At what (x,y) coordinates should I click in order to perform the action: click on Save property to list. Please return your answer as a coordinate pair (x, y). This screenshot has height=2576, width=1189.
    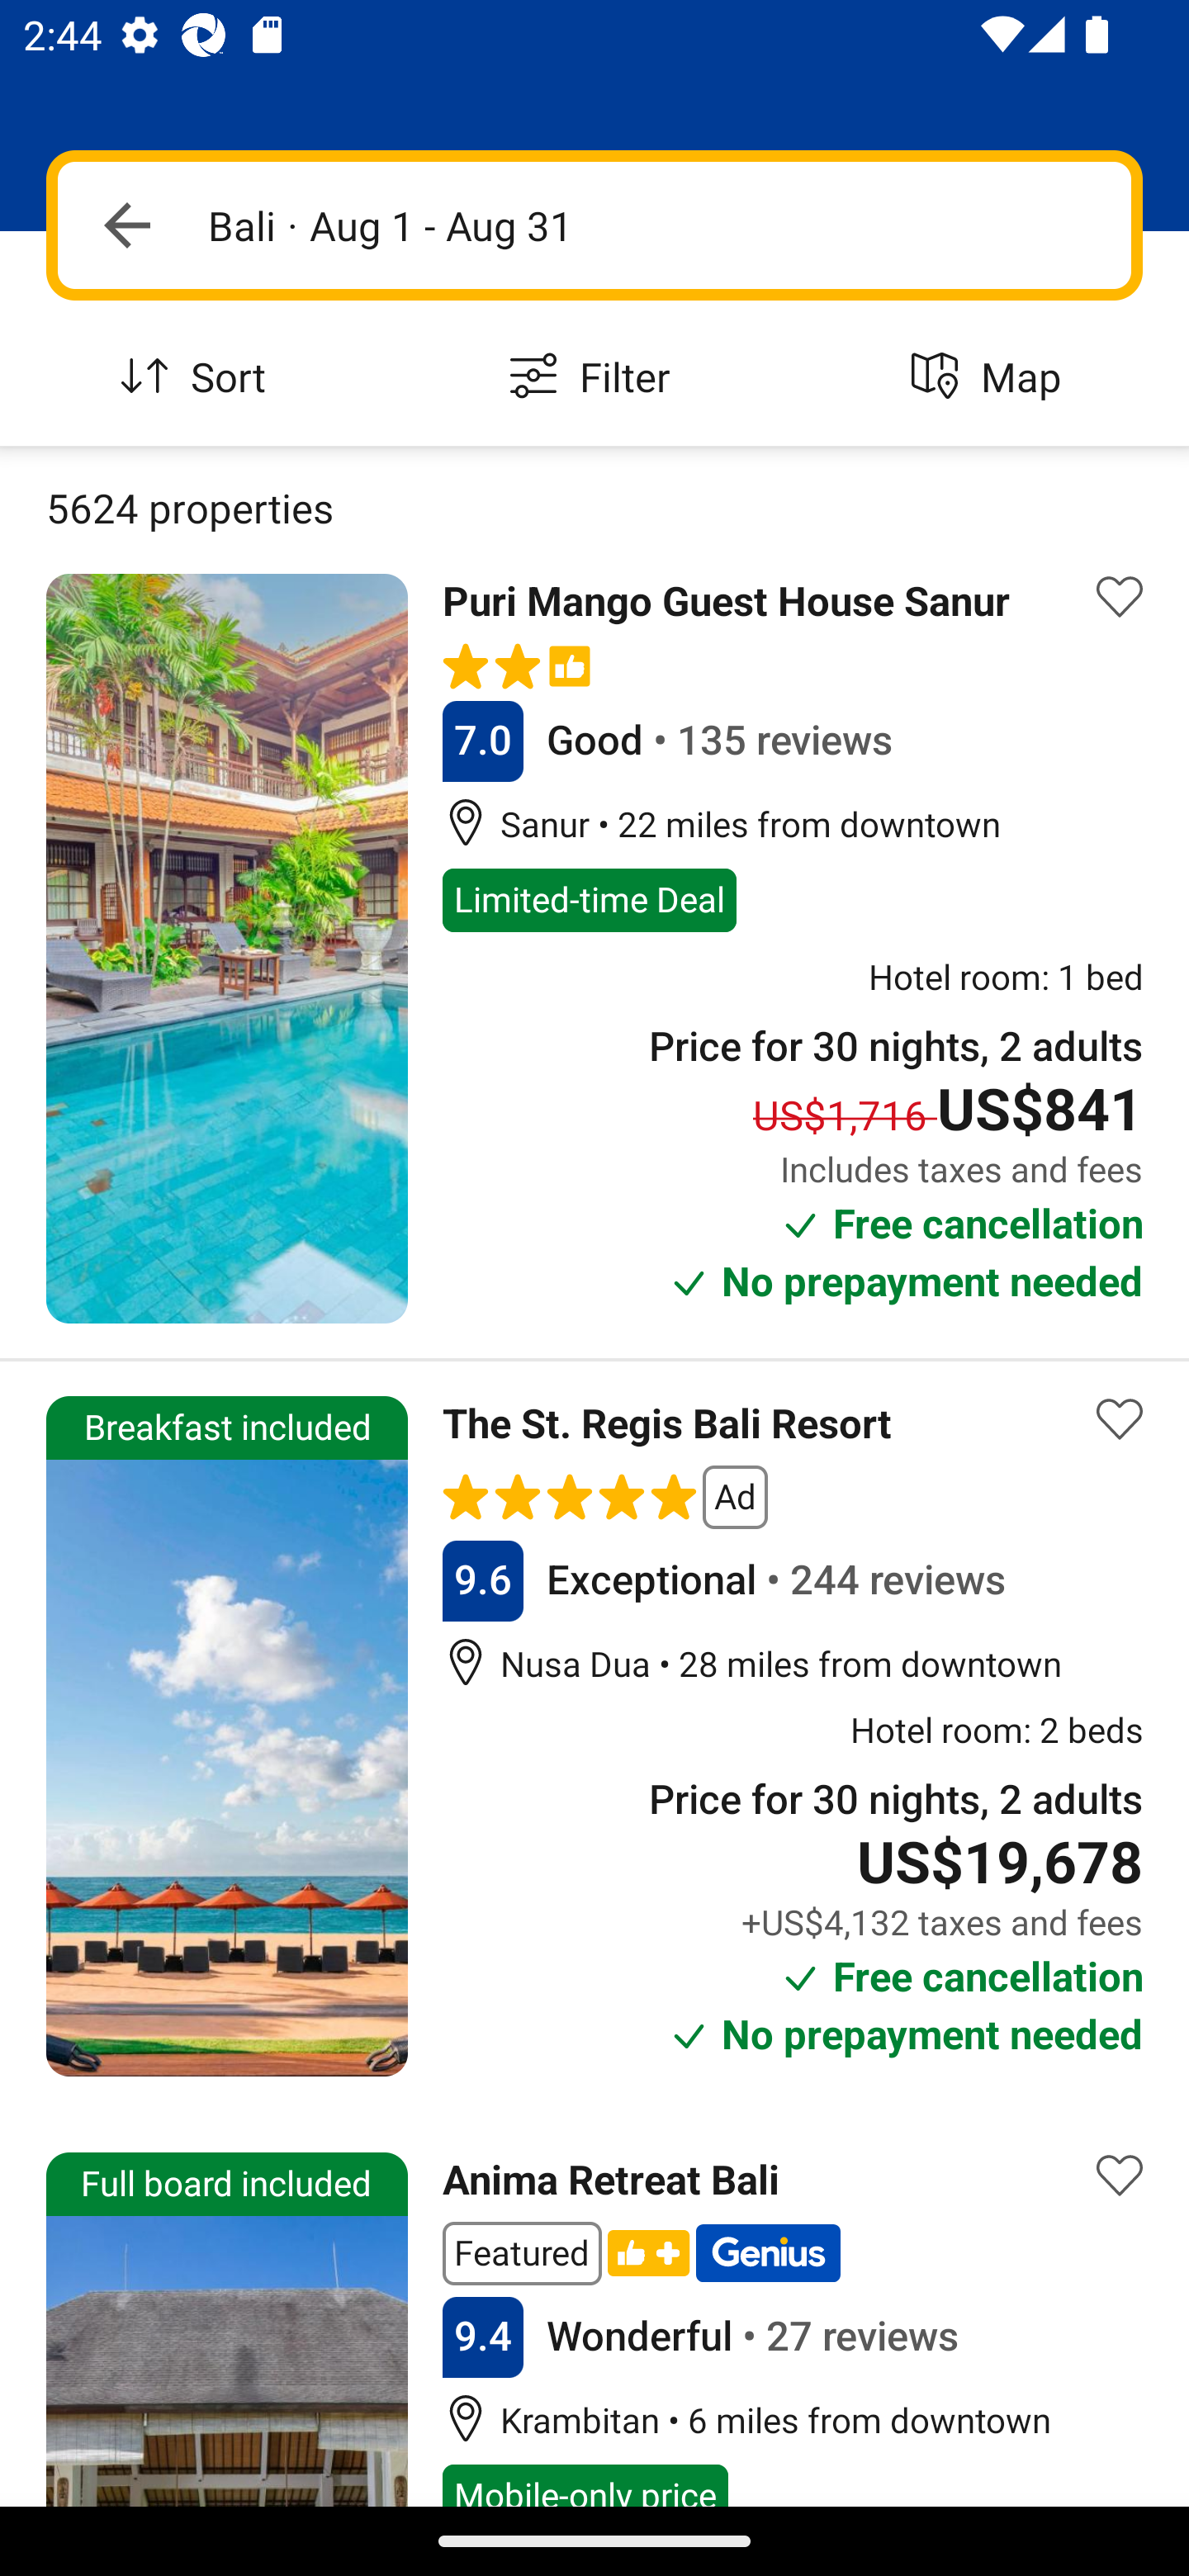
    Looking at the image, I should click on (1120, 2175).